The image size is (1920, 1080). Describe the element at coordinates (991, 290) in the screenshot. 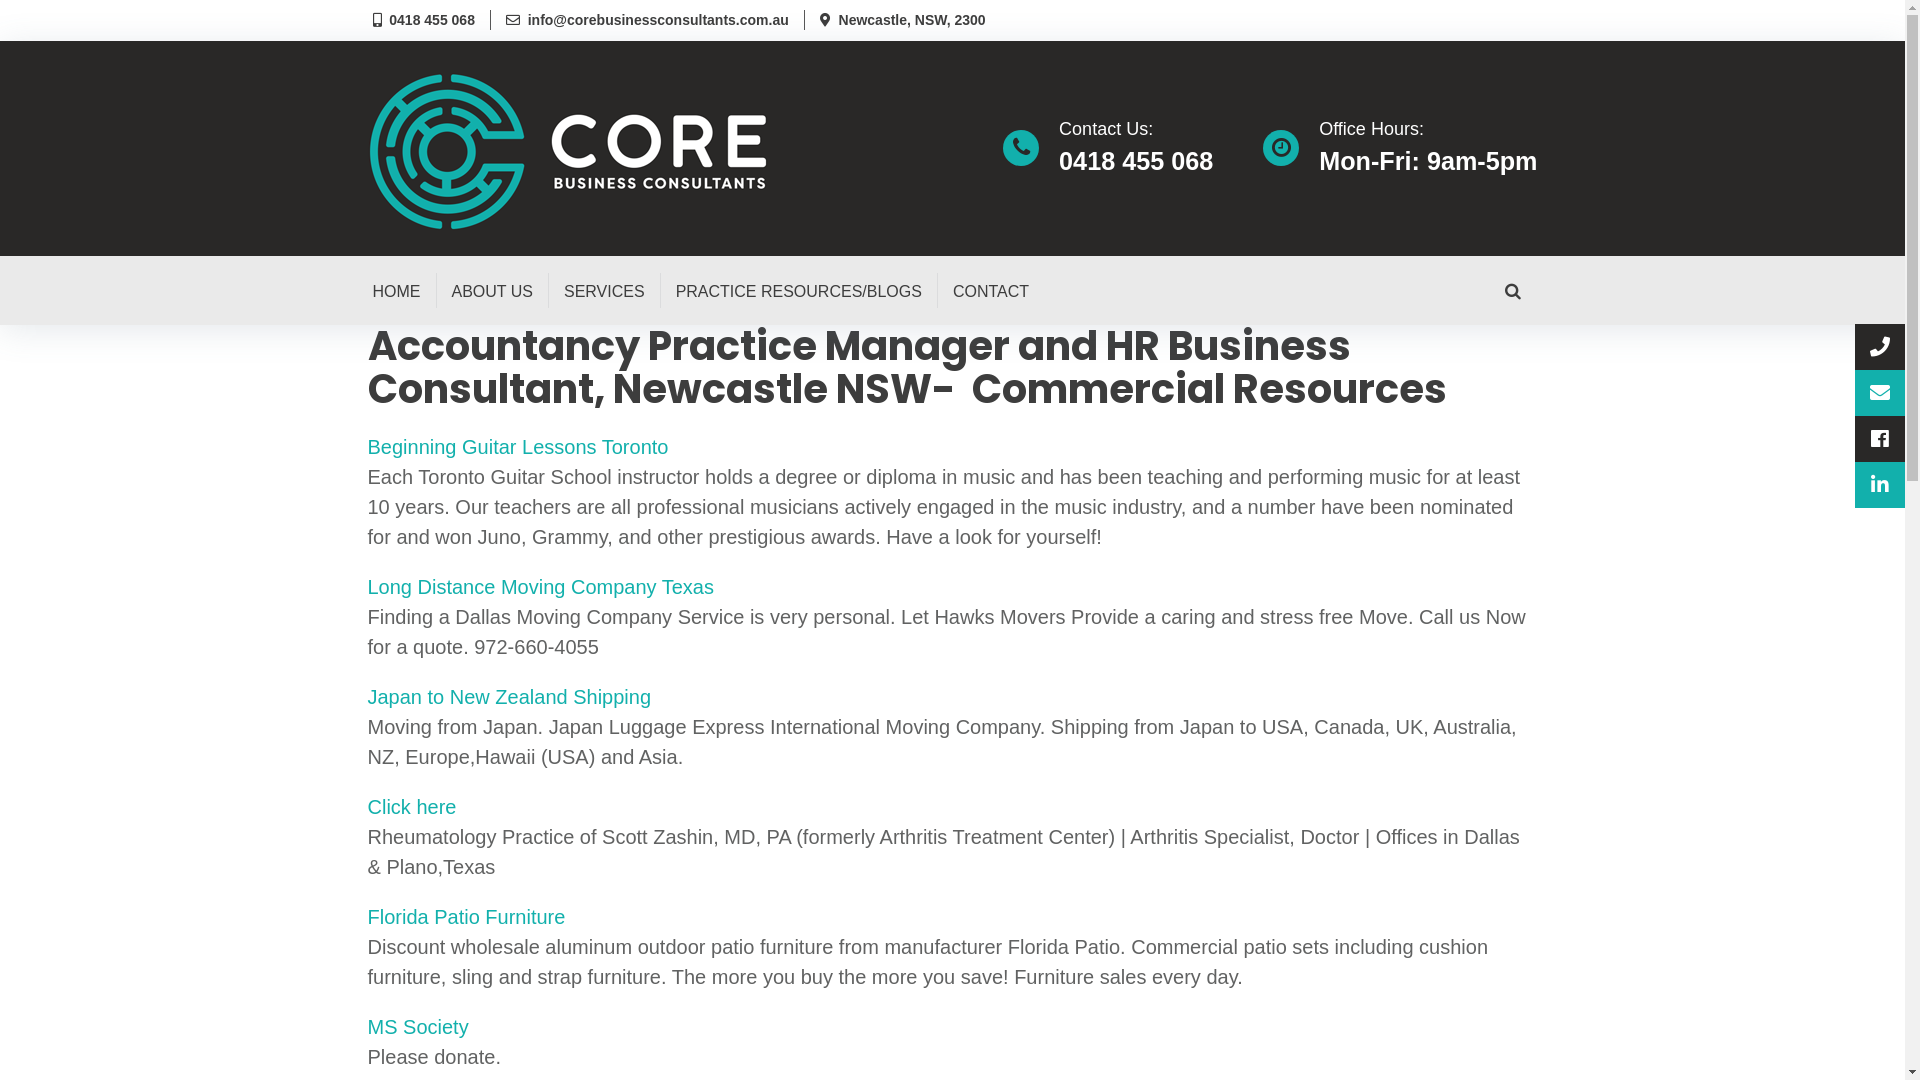

I see `CONTACT` at that location.